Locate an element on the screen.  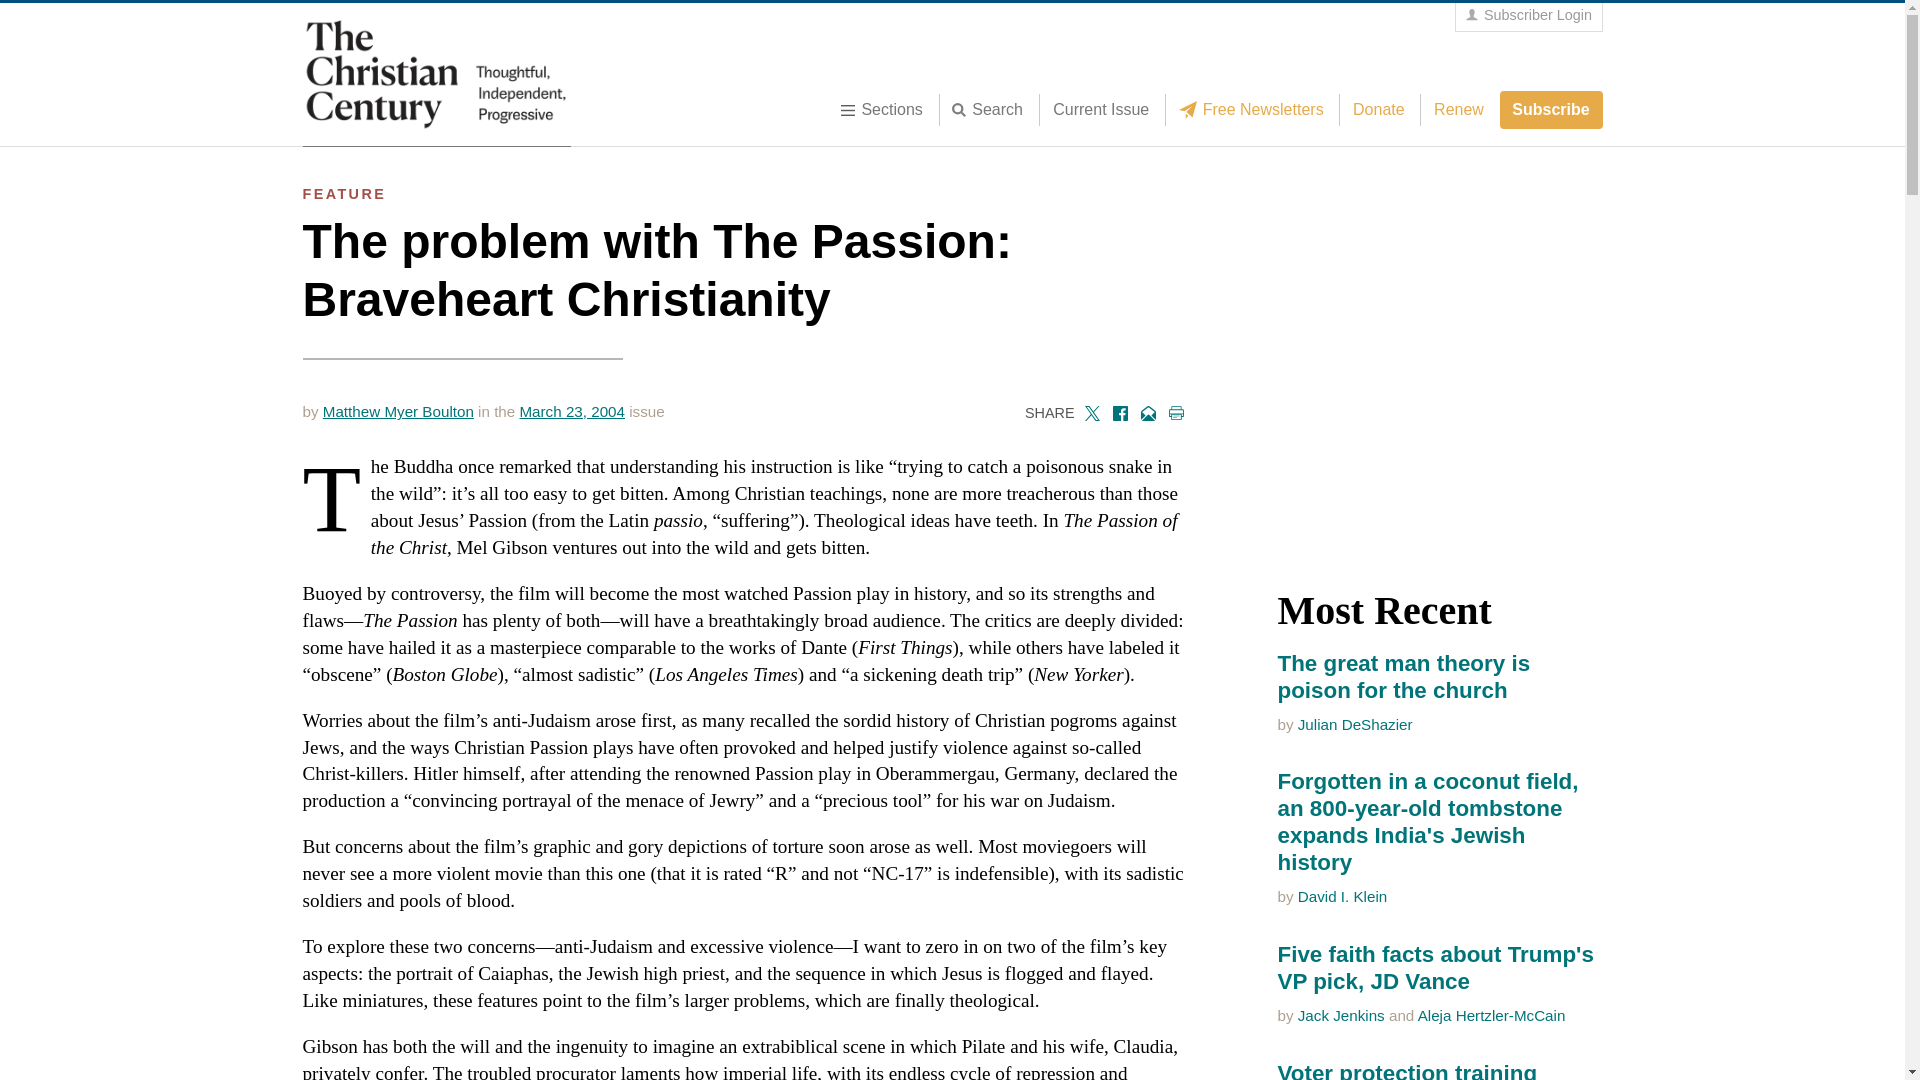
Renew is located at coordinates (1458, 110).